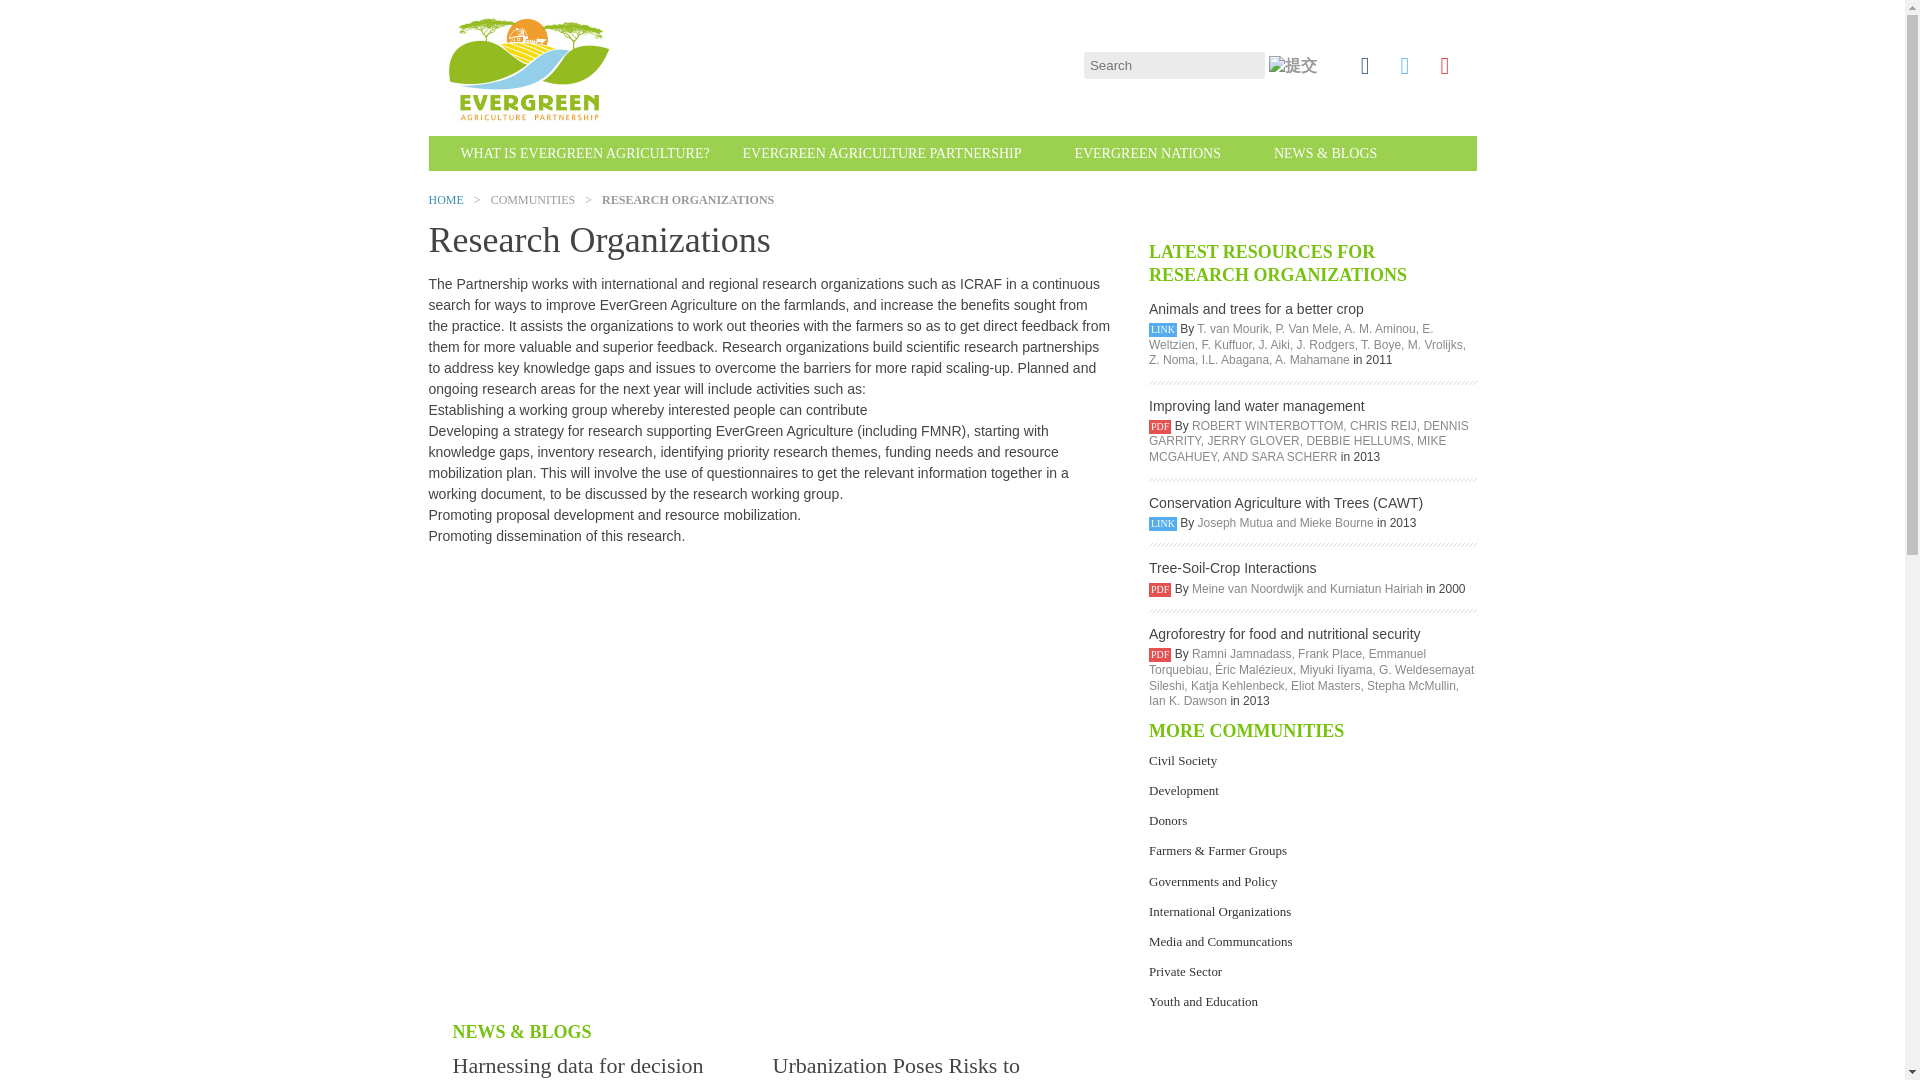 Image resolution: width=1920 pixels, height=1080 pixels. Describe the element at coordinates (882, 154) in the screenshot. I see `EVERGREEN AGRICULTURE PARTNERSHIP` at that location.